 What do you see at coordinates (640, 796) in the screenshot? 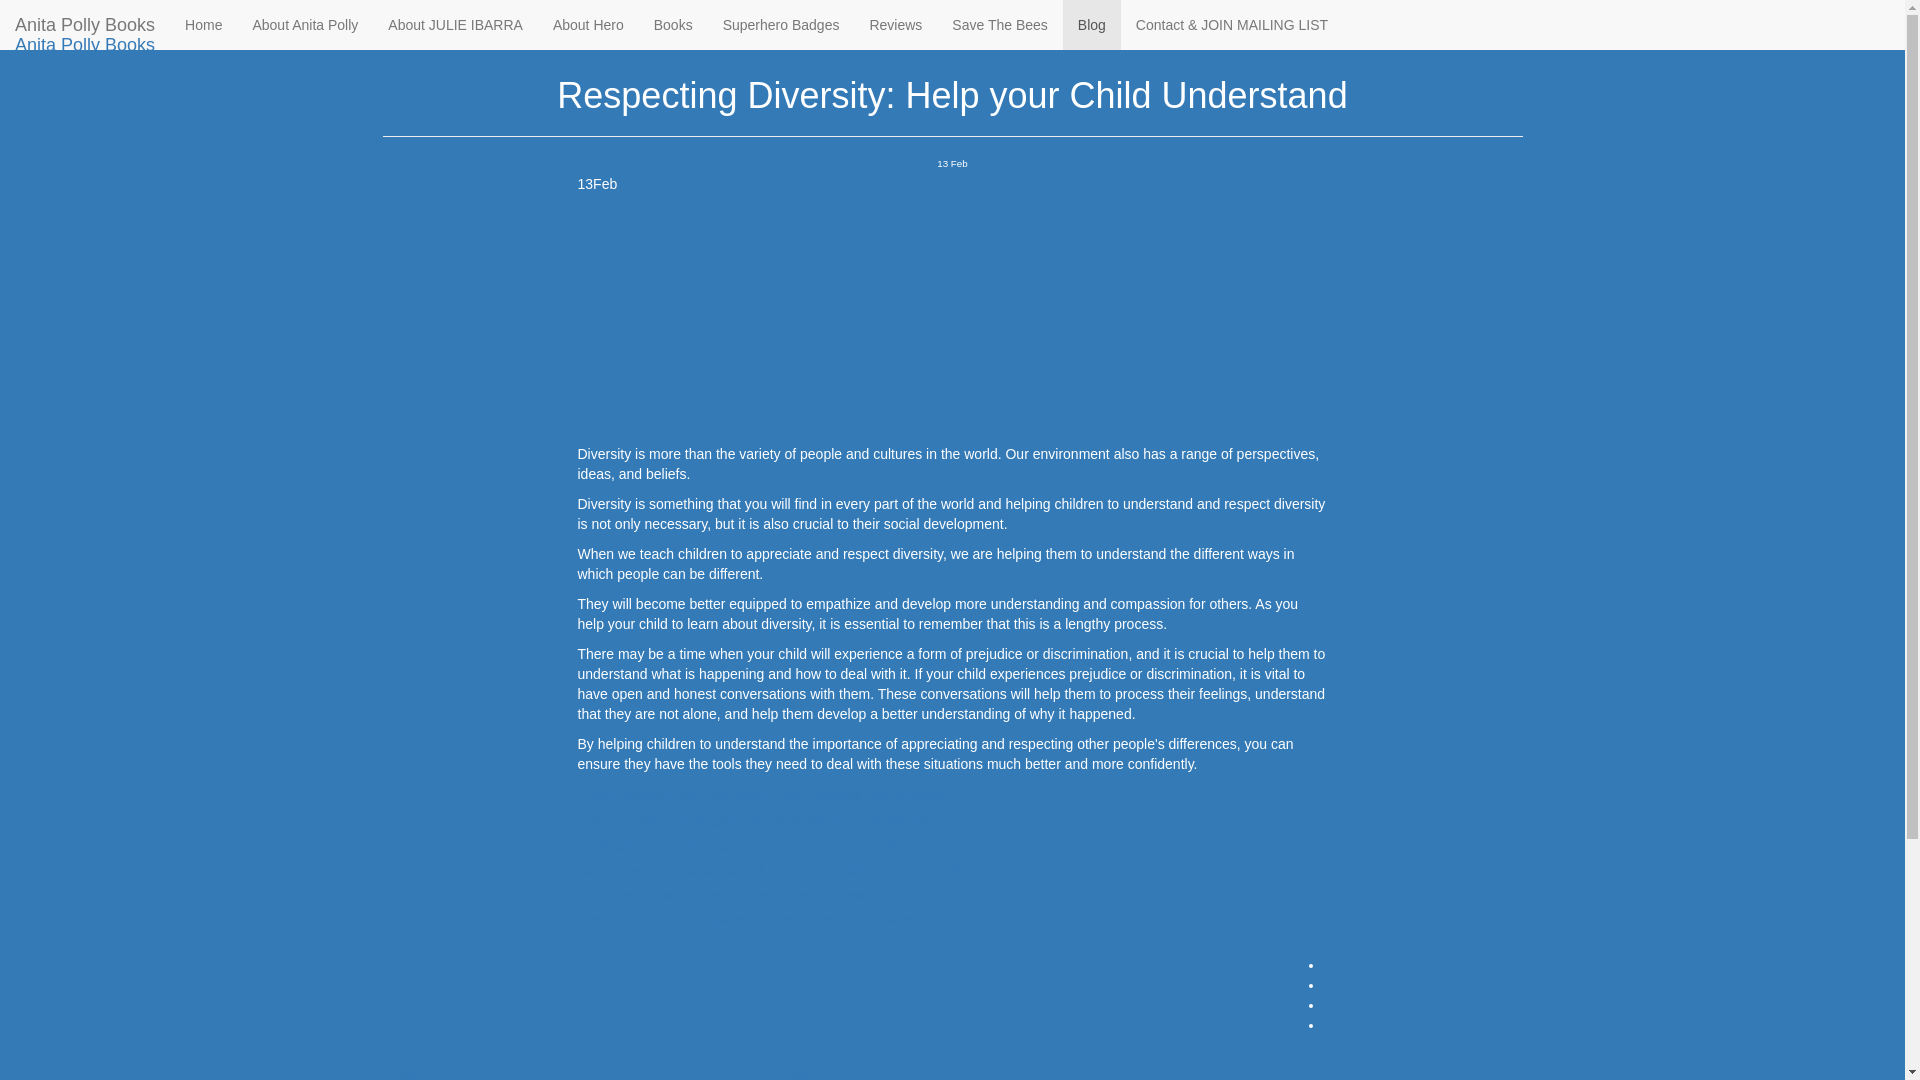
I see `childrenanddiversity` at bounding box center [640, 796].